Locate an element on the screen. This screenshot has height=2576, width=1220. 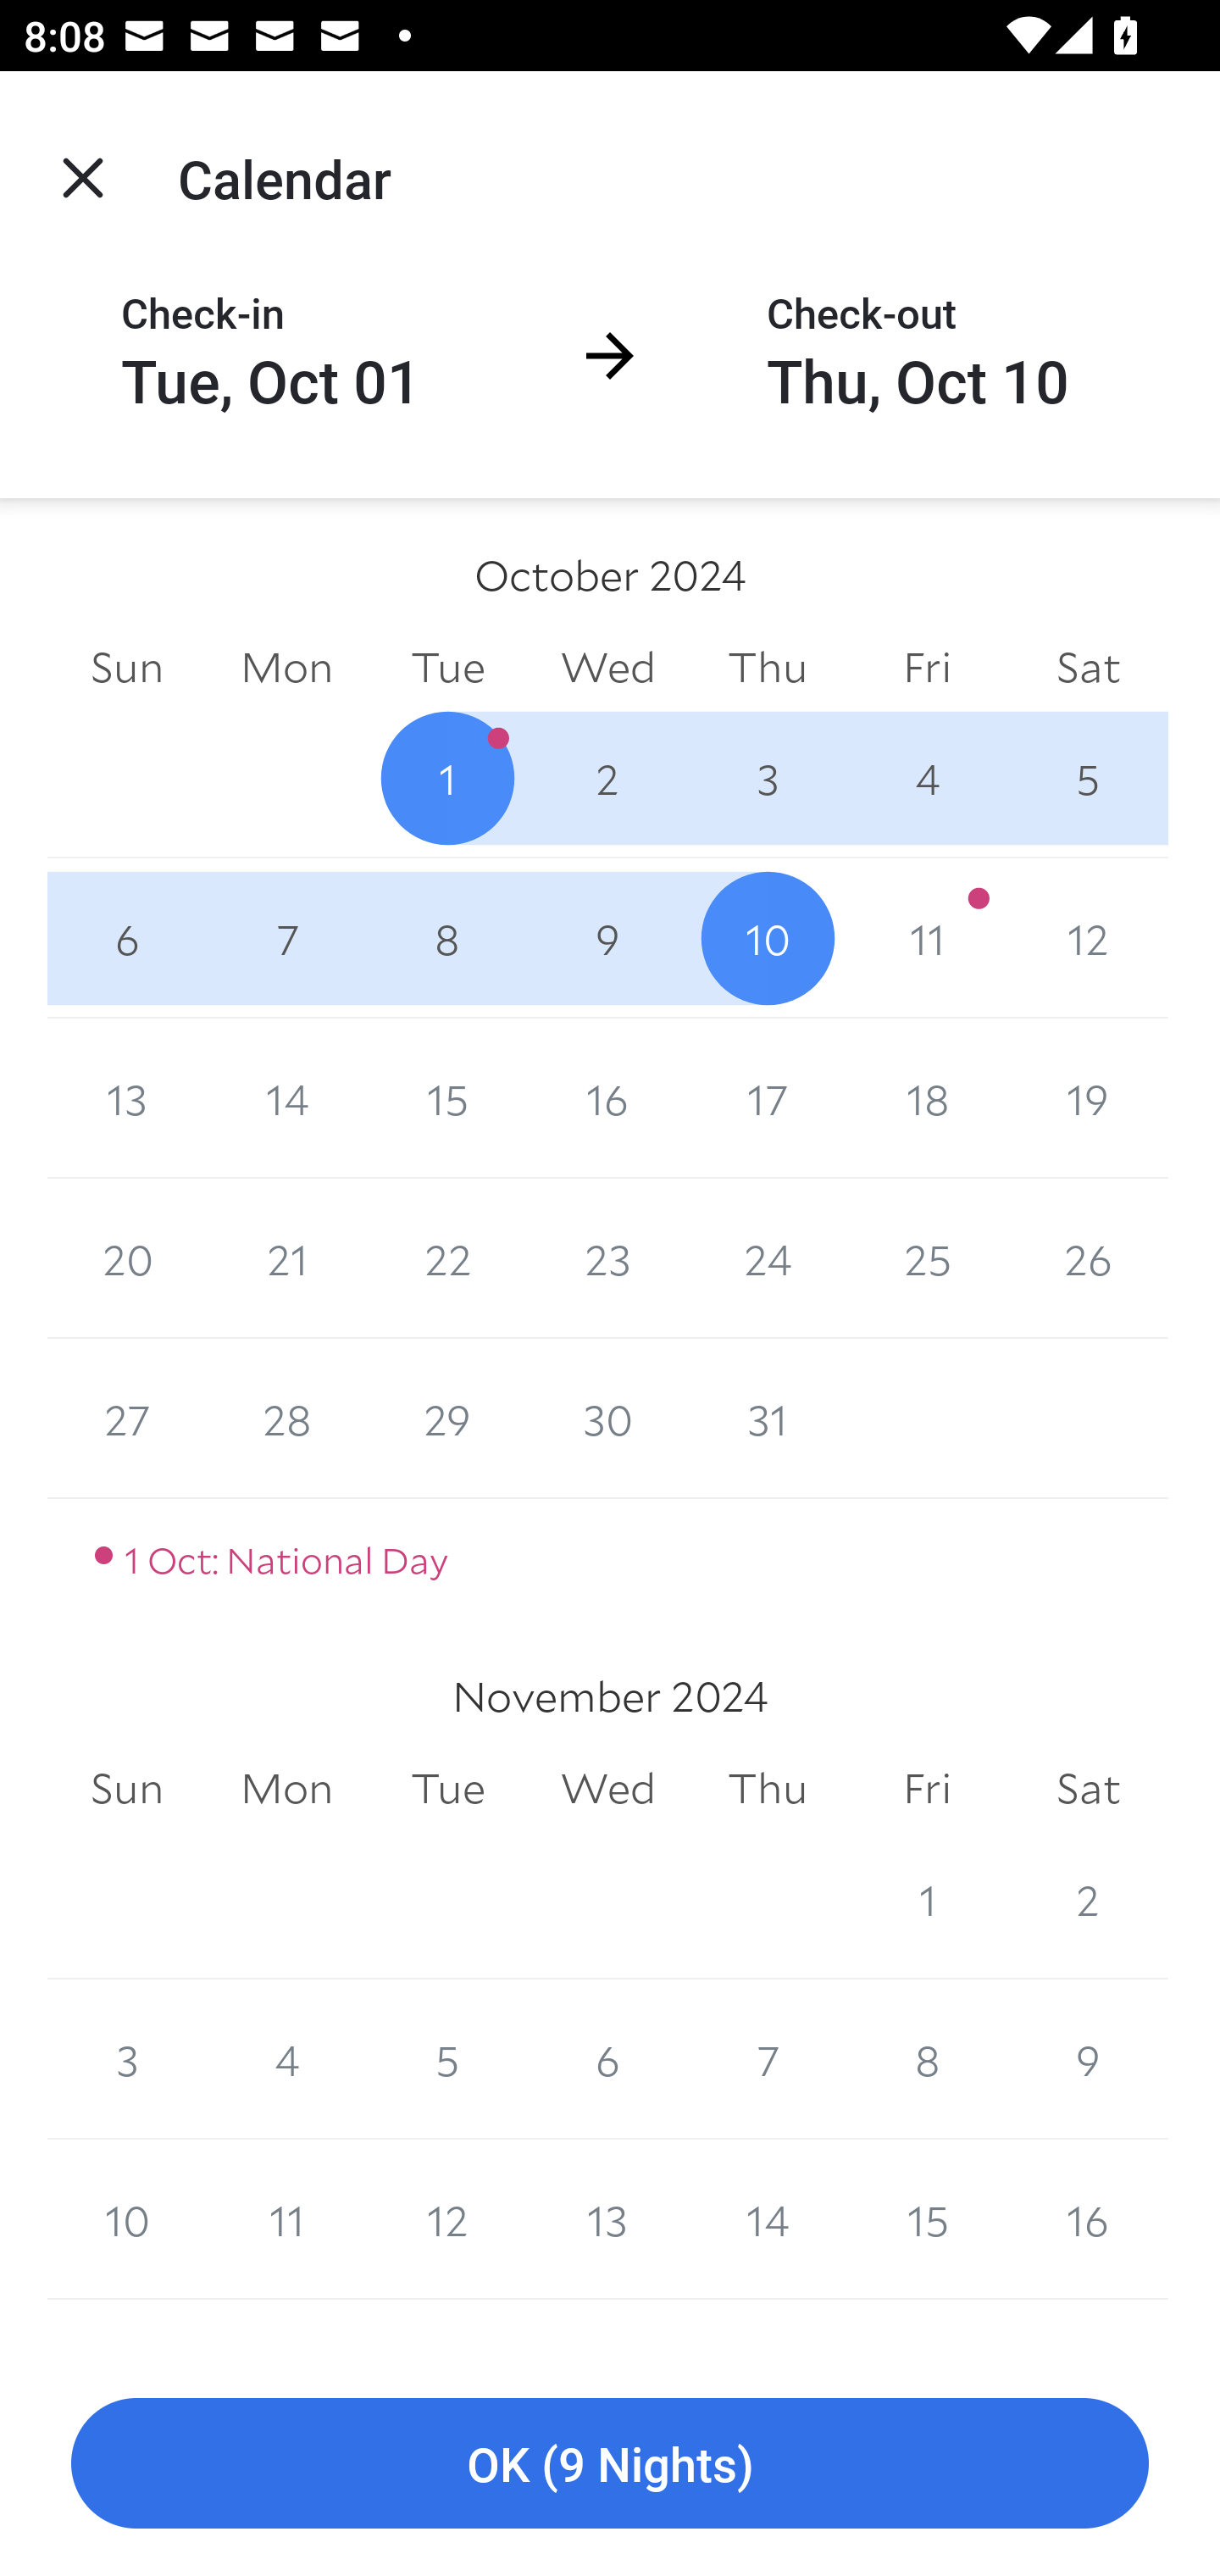
11 11 November 2024 is located at coordinates (286, 2220).